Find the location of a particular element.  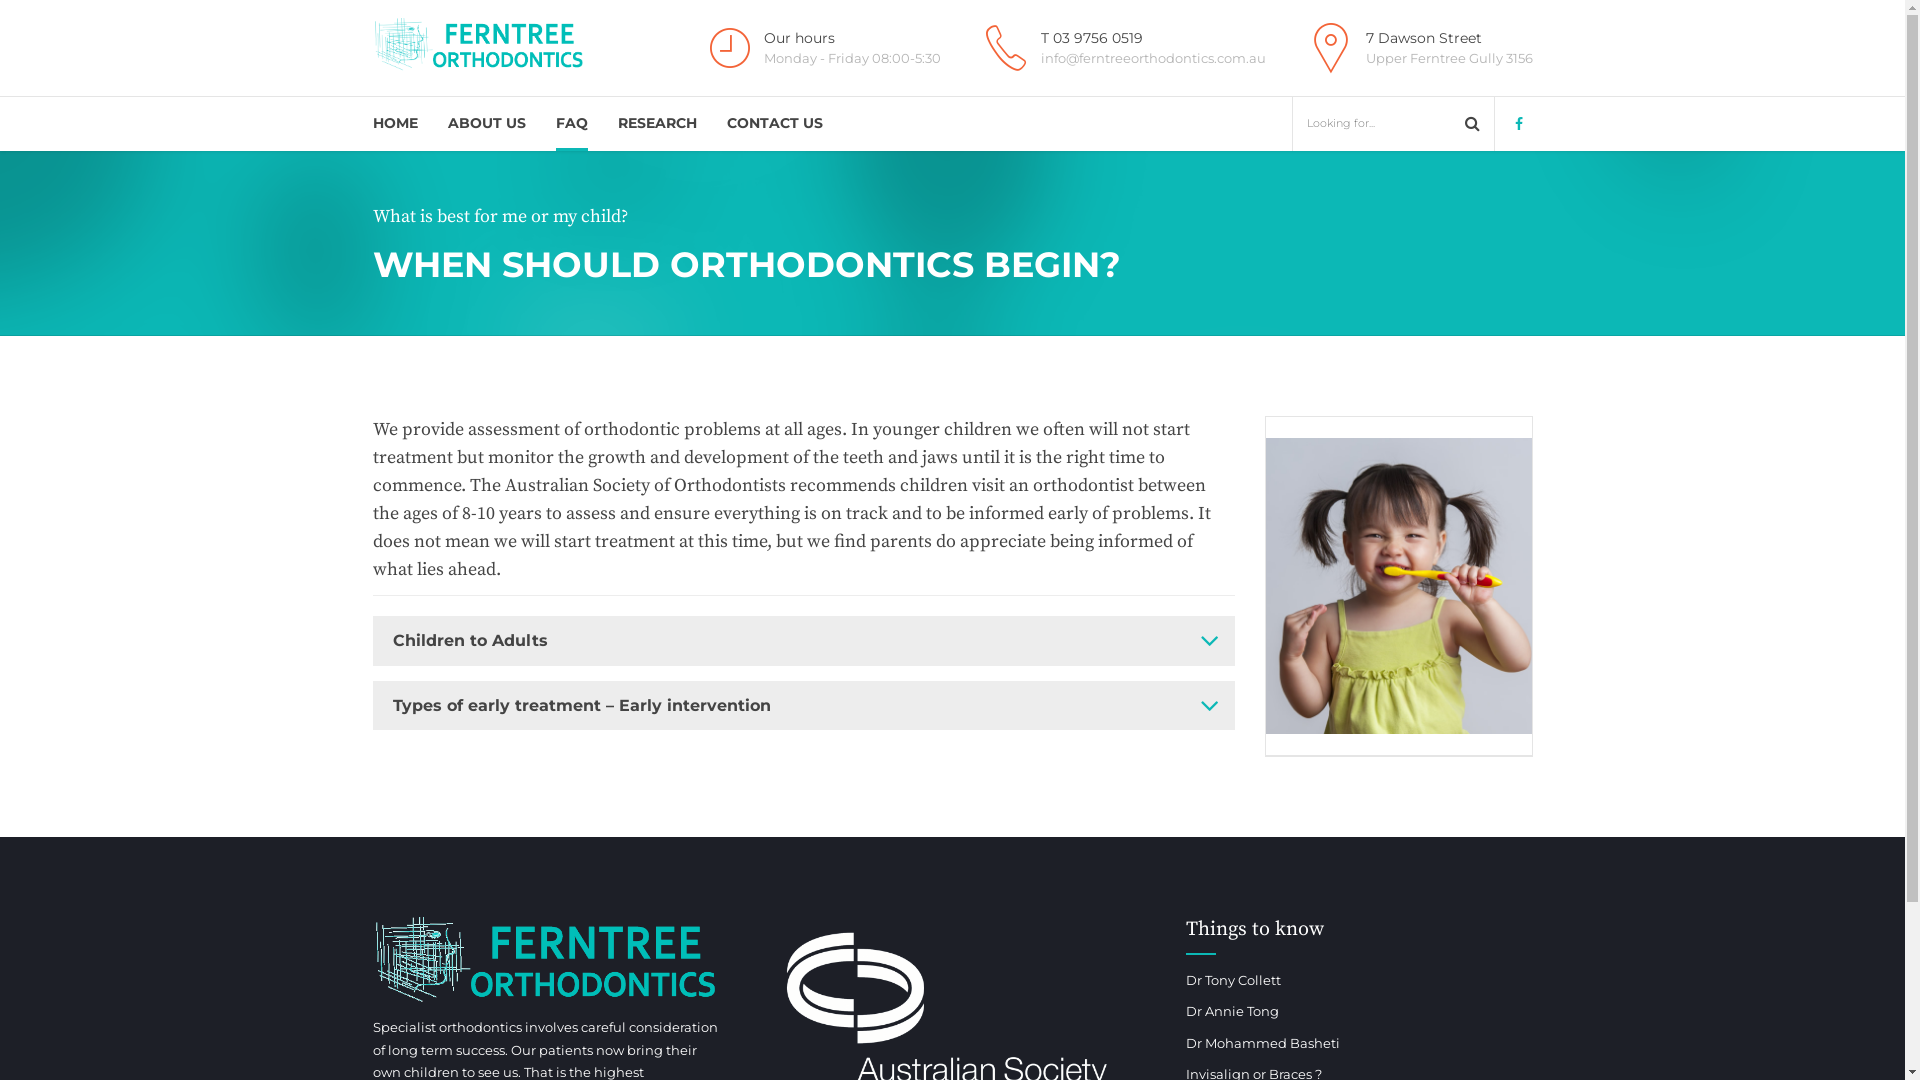

ABOUT US is located at coordinates (487, 124).